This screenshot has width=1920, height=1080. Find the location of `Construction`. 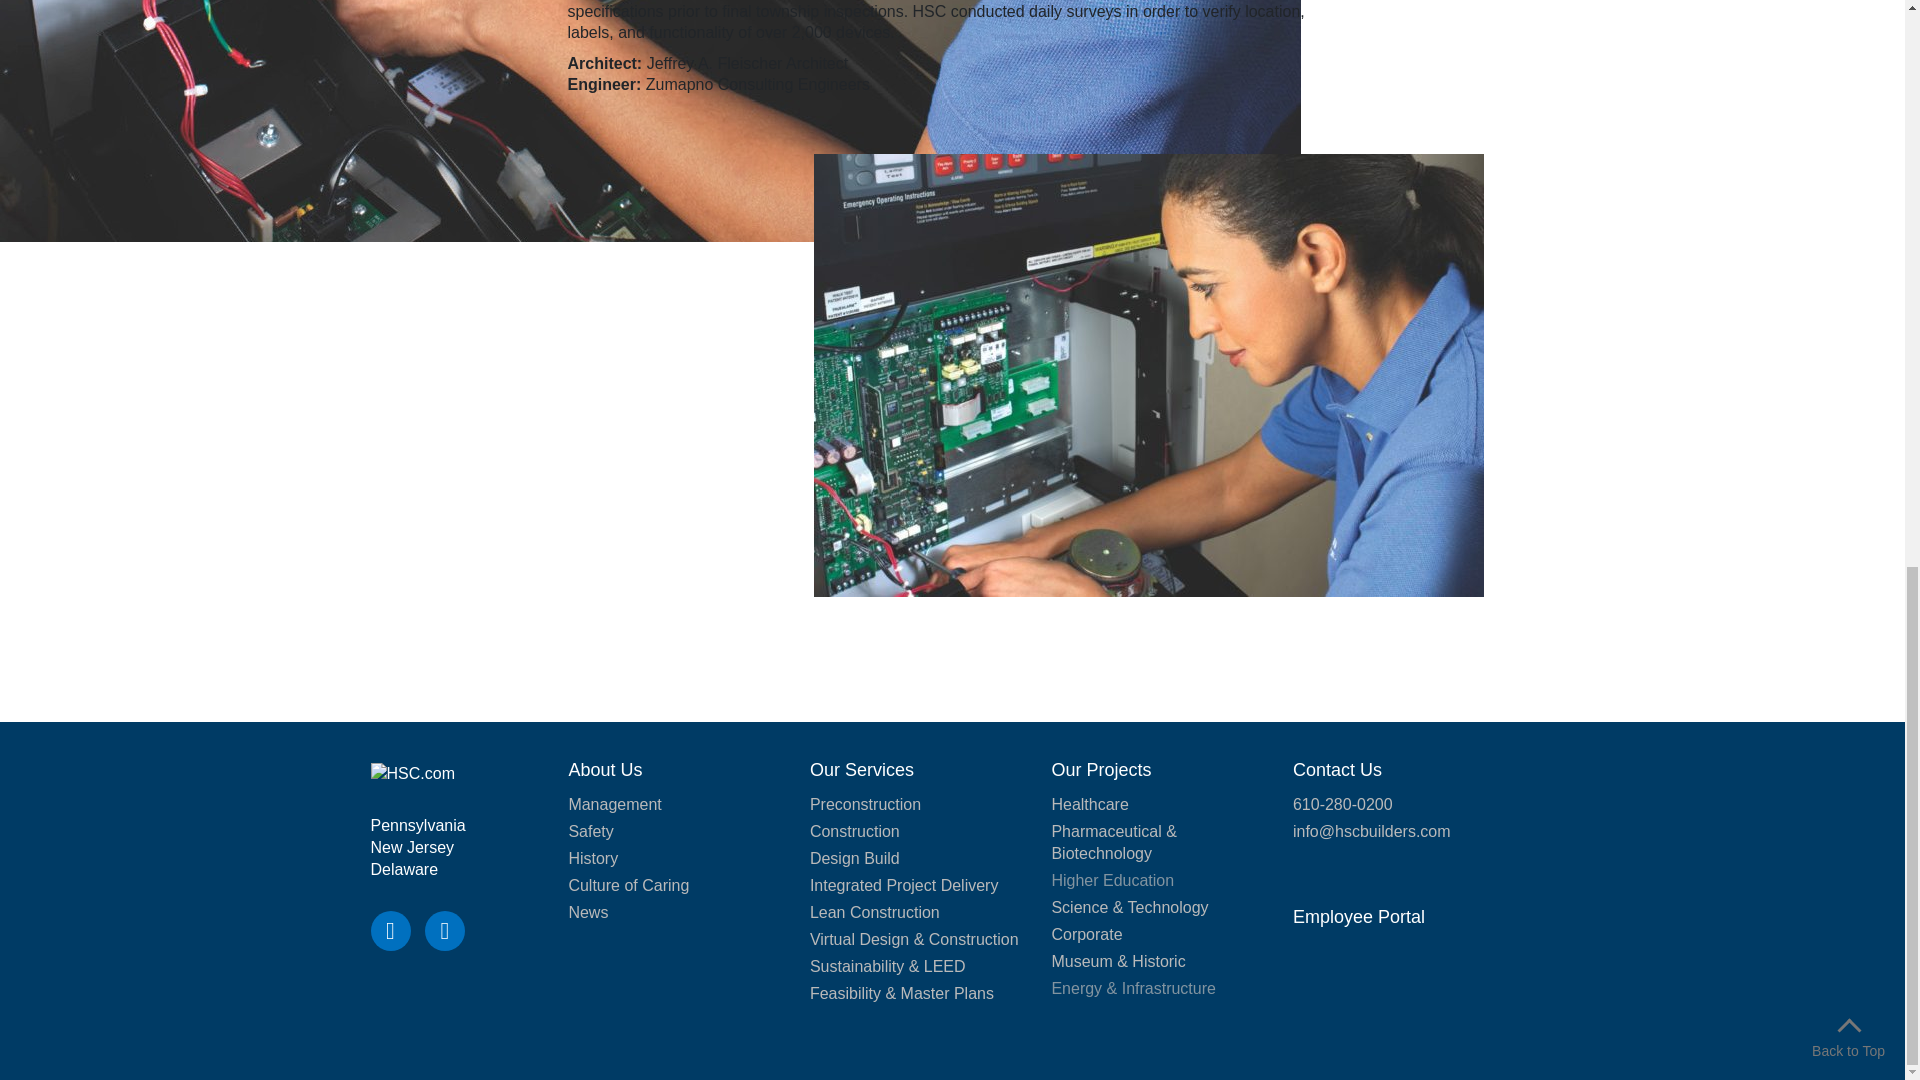

Construction is located at coordinates (855, 831).